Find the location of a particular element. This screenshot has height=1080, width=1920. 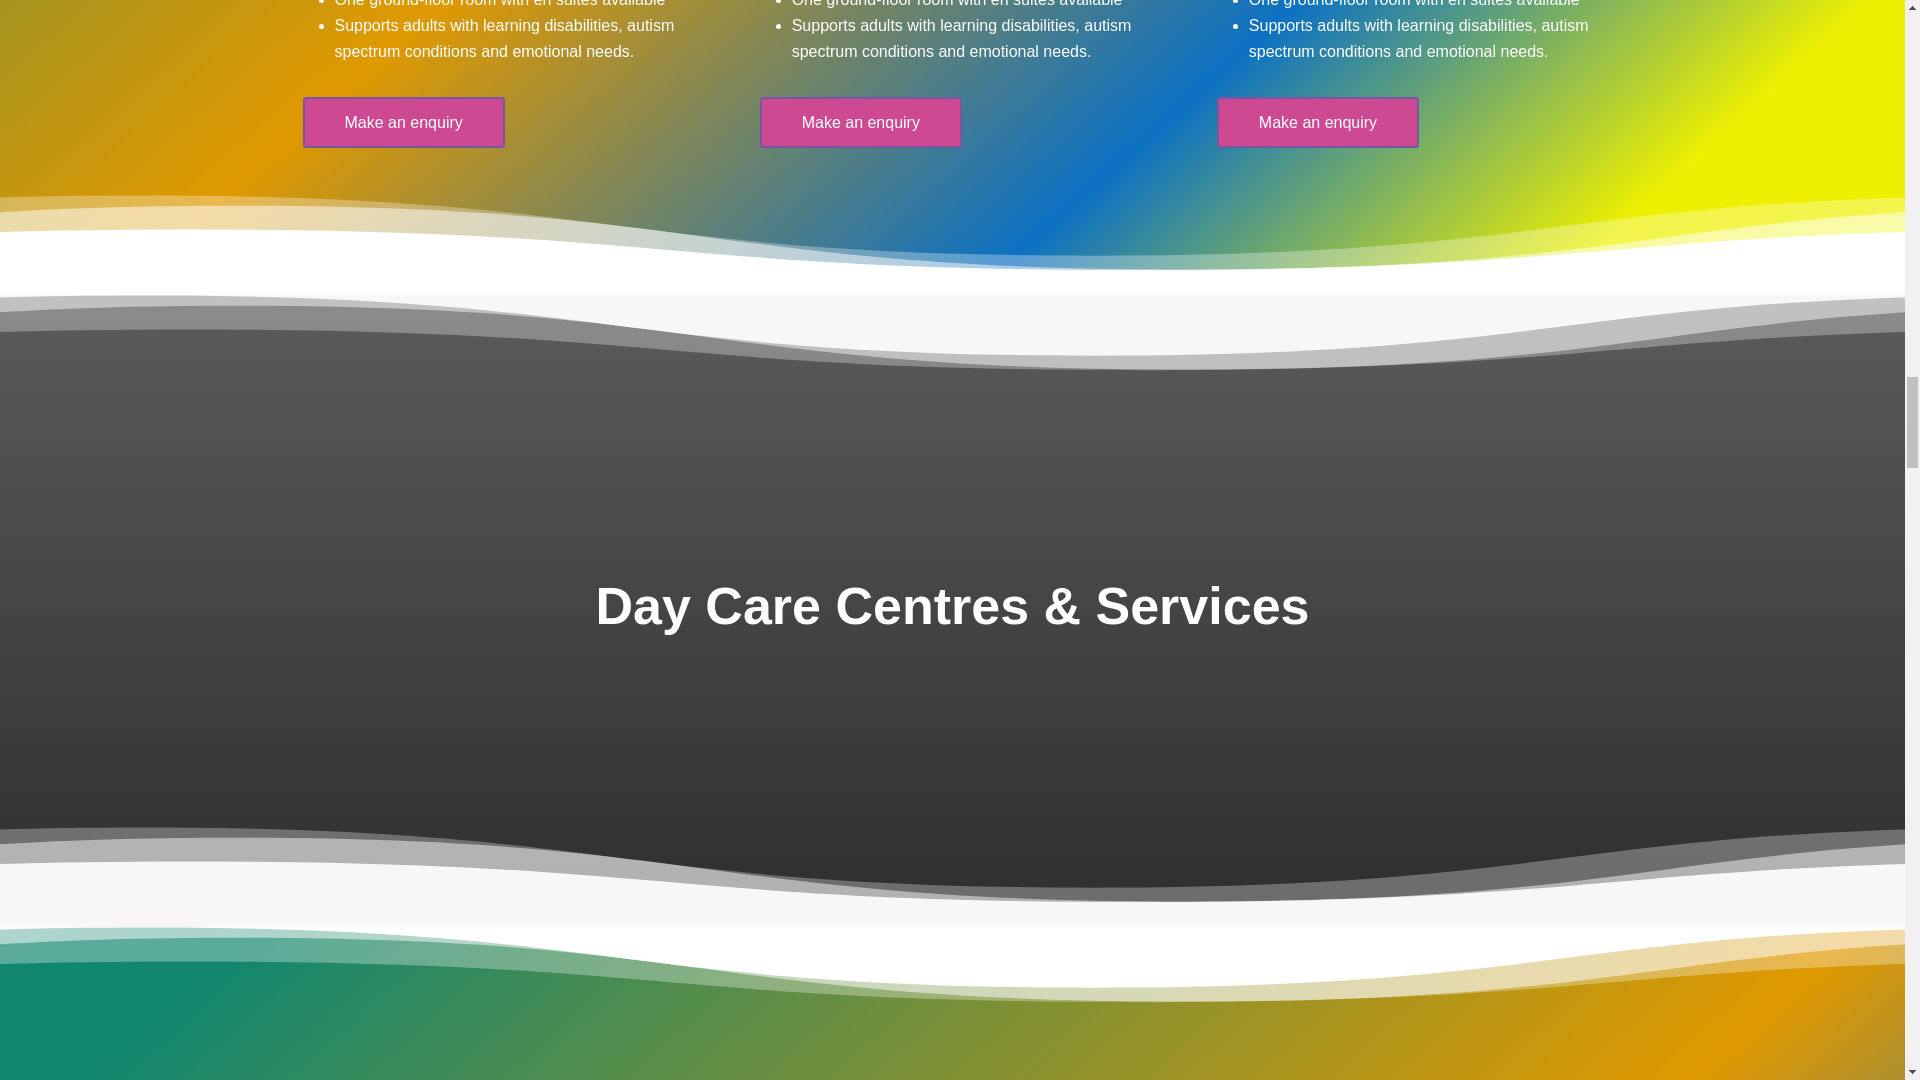

Make an enquiry is located at coordinates (860, 122).